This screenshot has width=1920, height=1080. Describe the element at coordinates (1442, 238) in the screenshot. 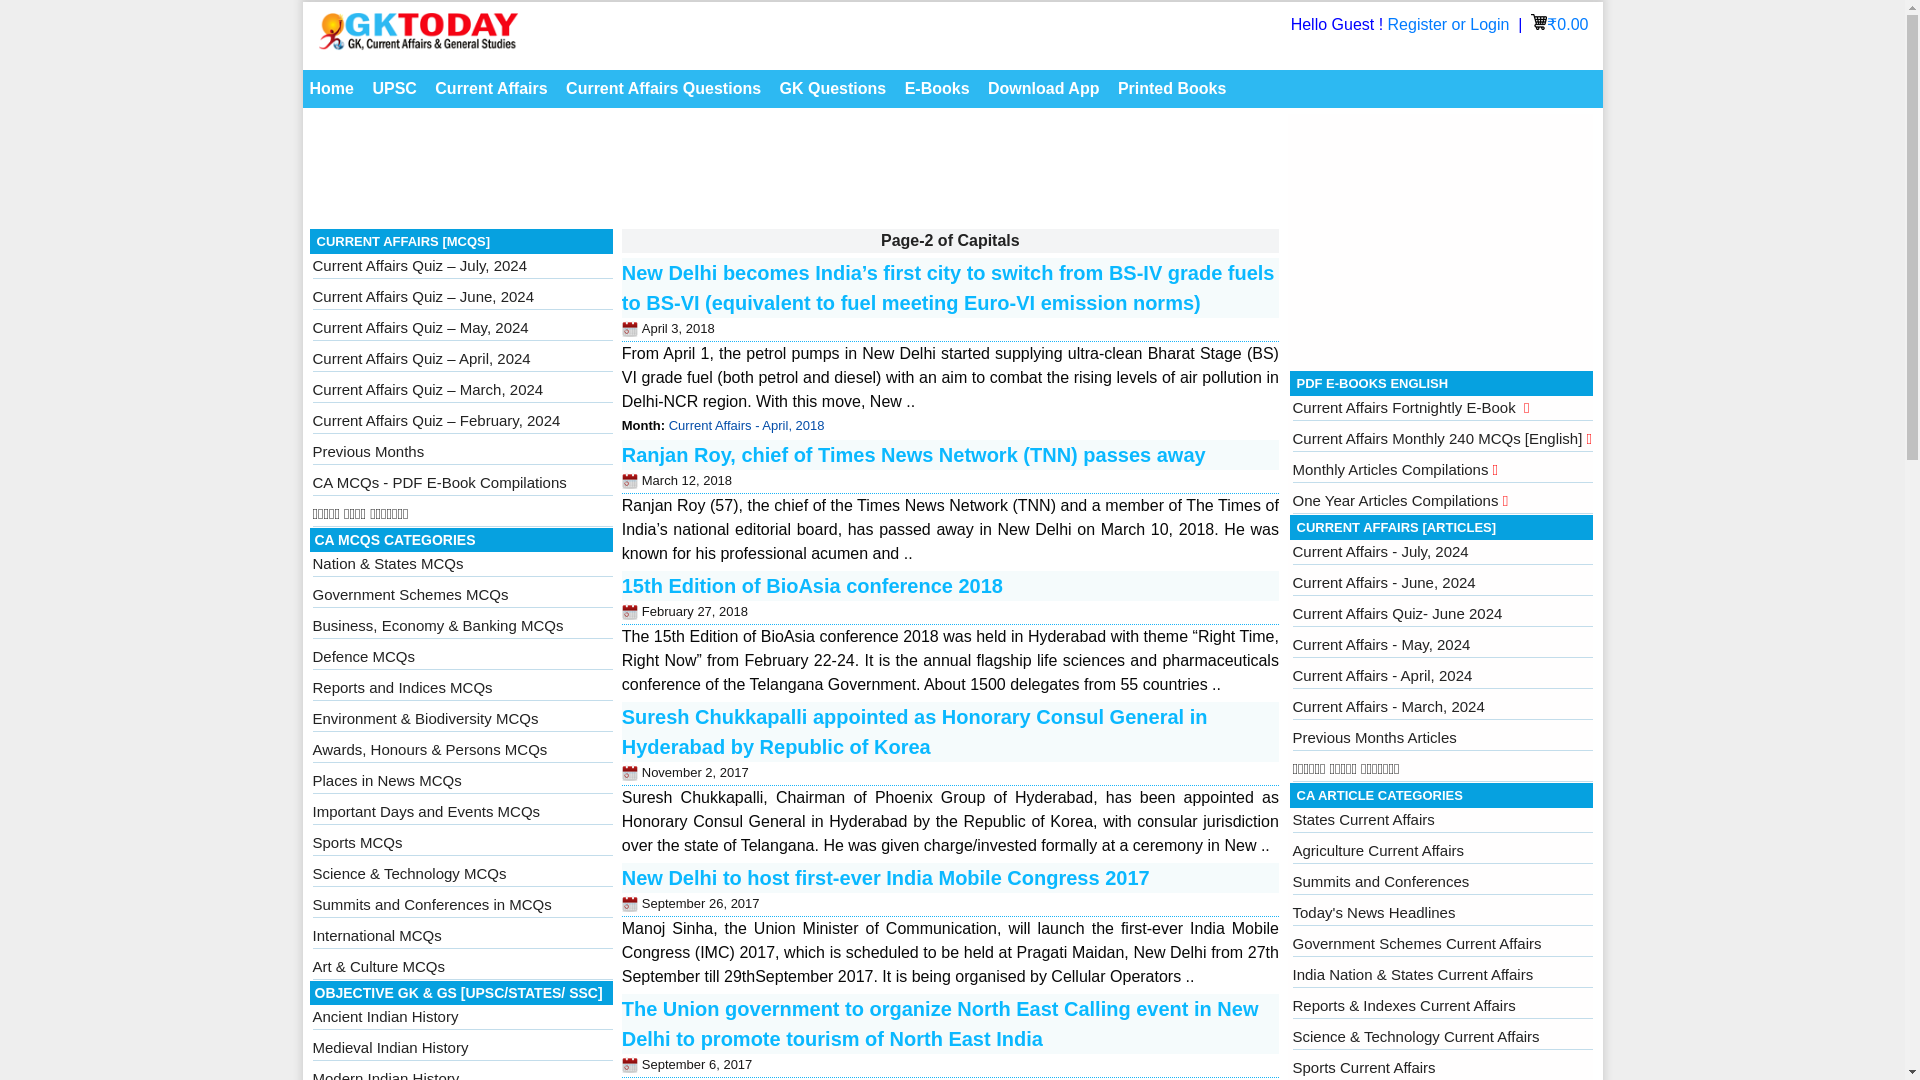

I see `Advertisement` at that location.